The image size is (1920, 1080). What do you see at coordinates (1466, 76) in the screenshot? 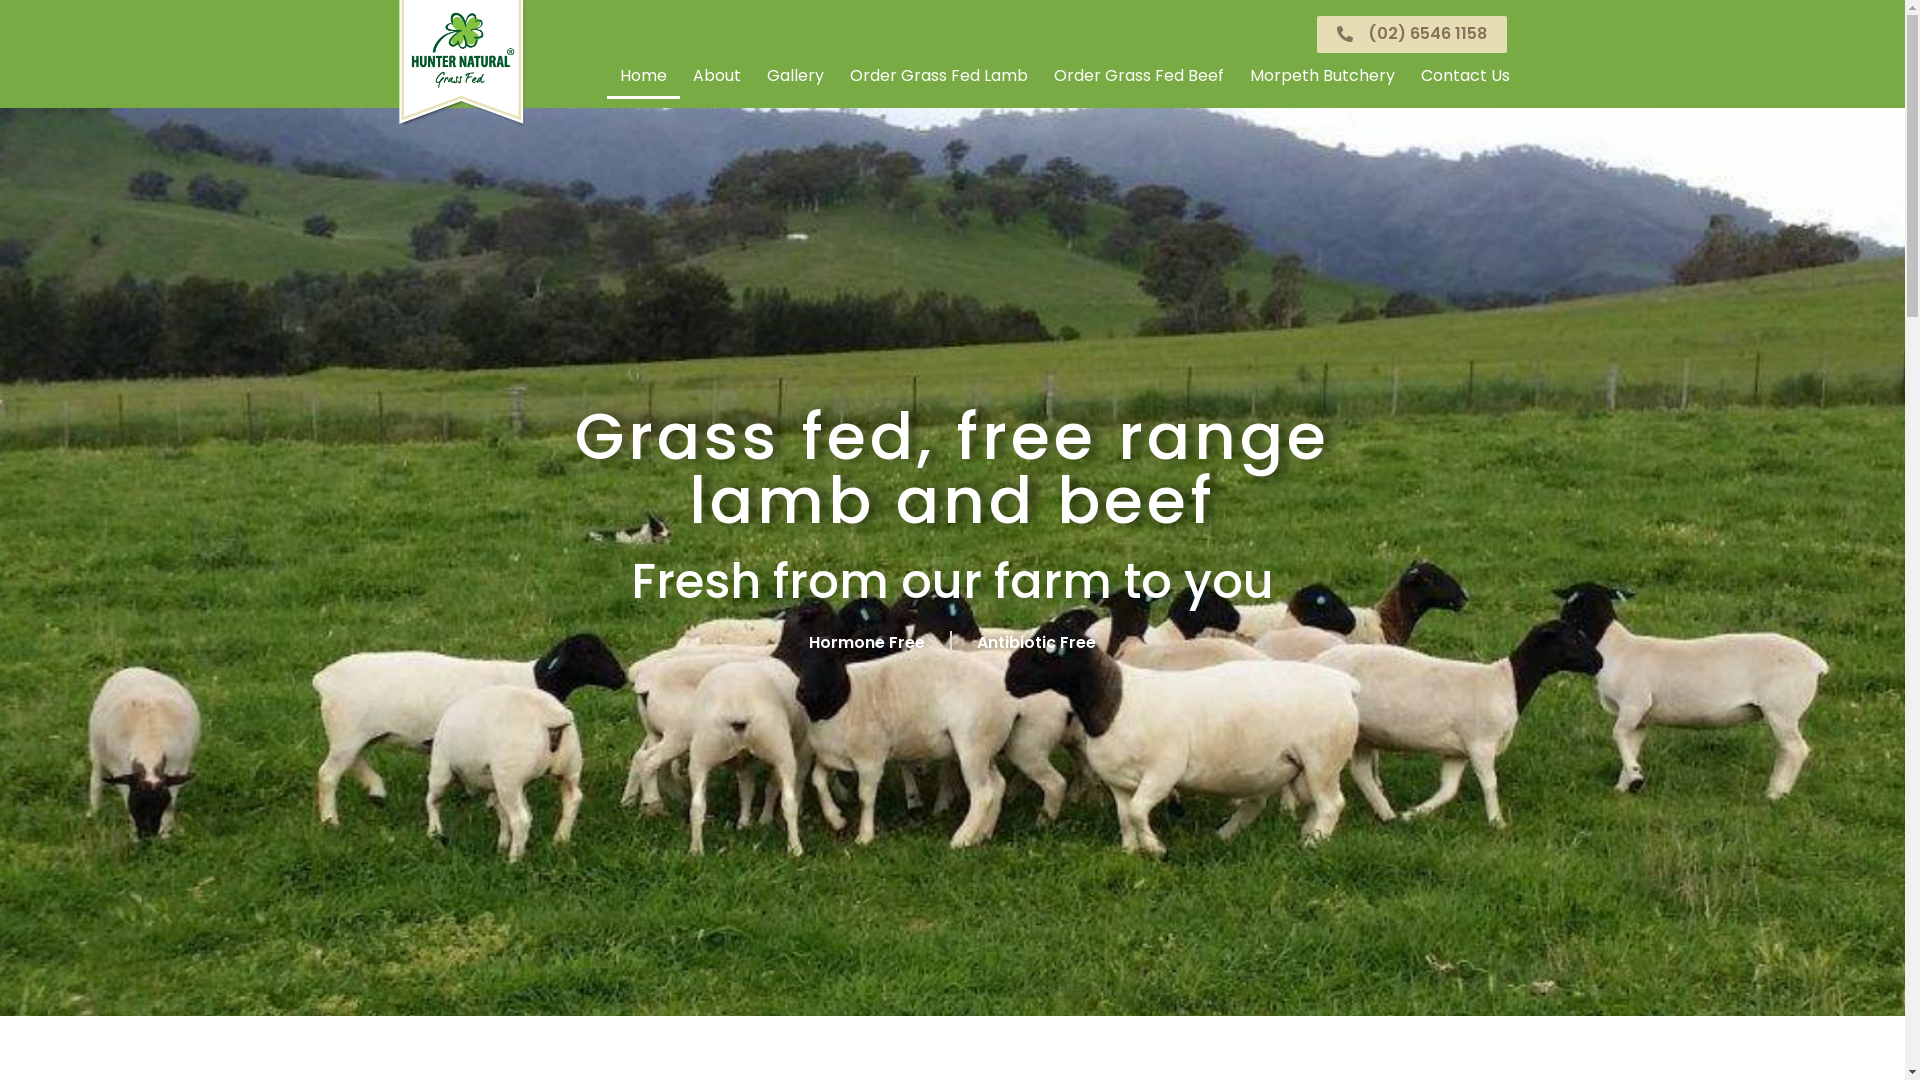
I see `Contact Us` at bounding box center [1466, 76].